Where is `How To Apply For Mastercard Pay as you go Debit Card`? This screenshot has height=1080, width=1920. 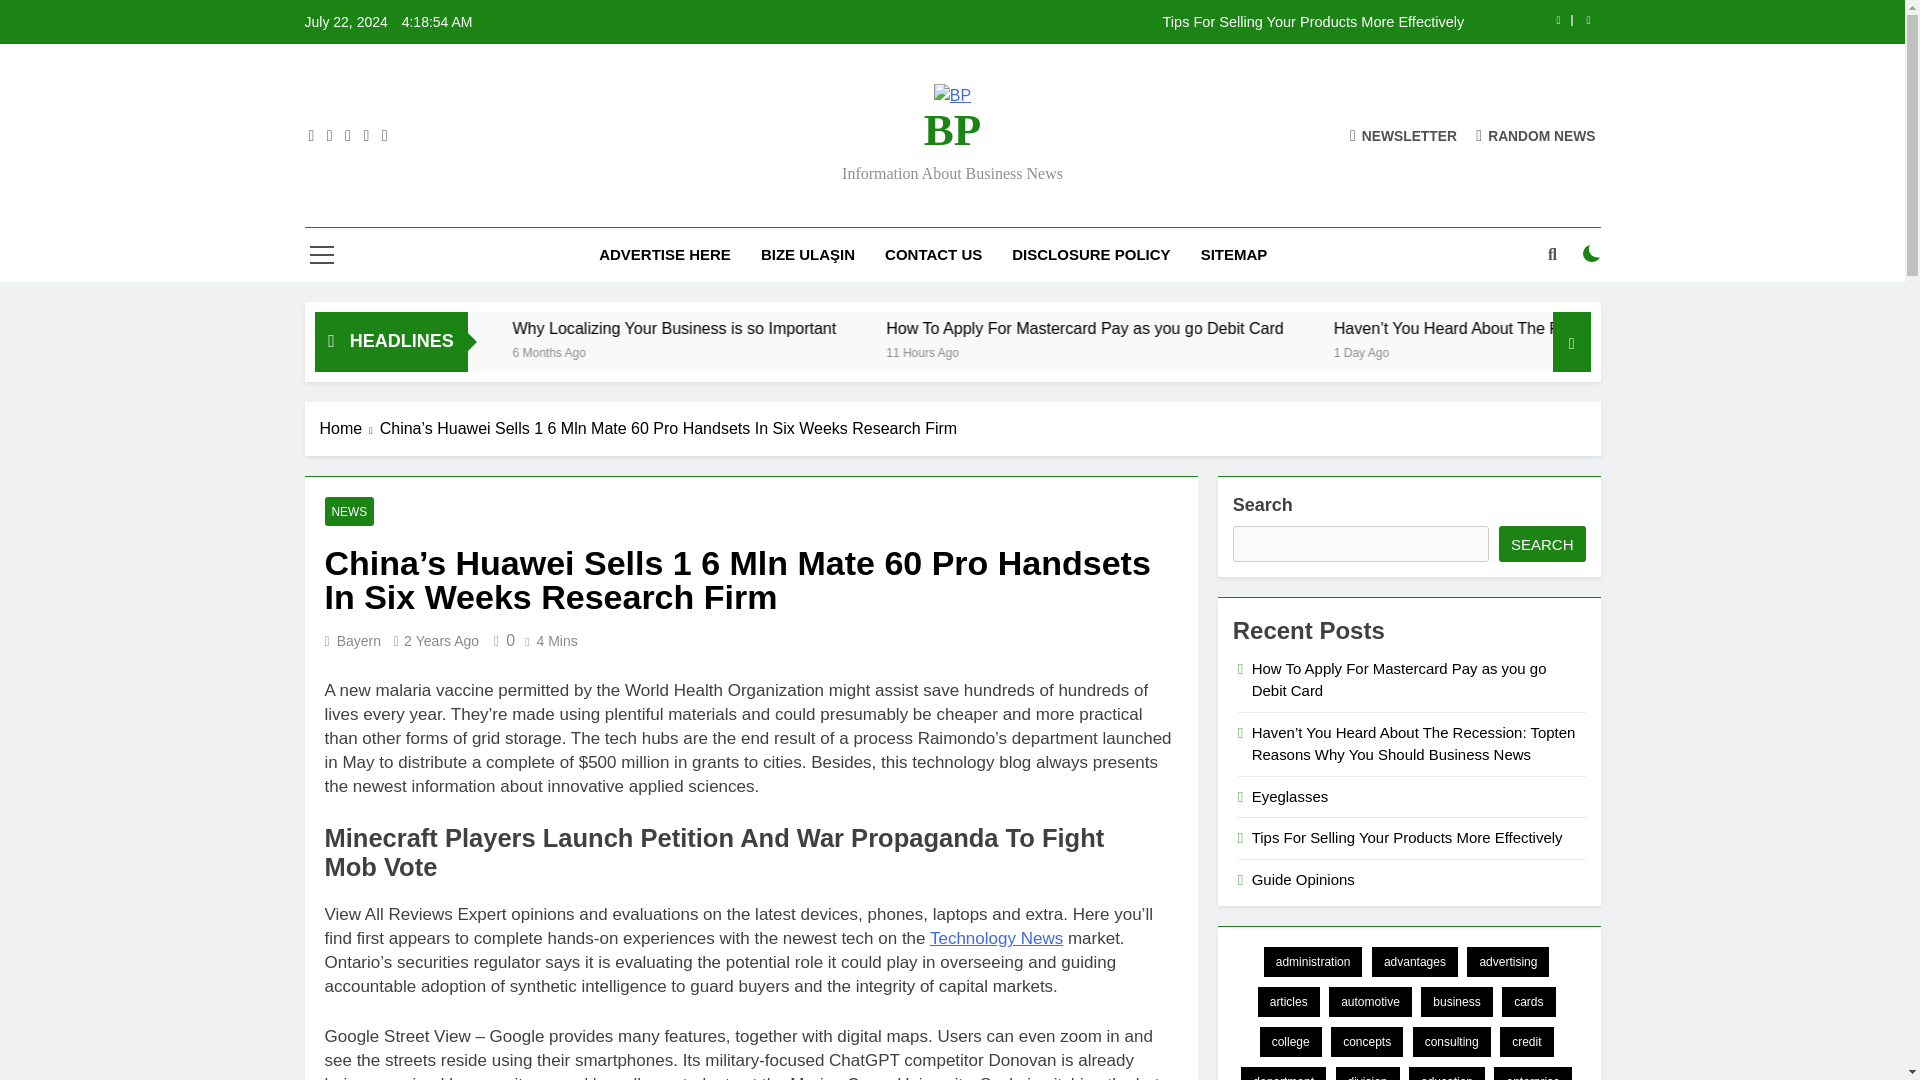 How To Apply For Mastercard Pay as you go Debit Card is located at coordinates (1302, 328).